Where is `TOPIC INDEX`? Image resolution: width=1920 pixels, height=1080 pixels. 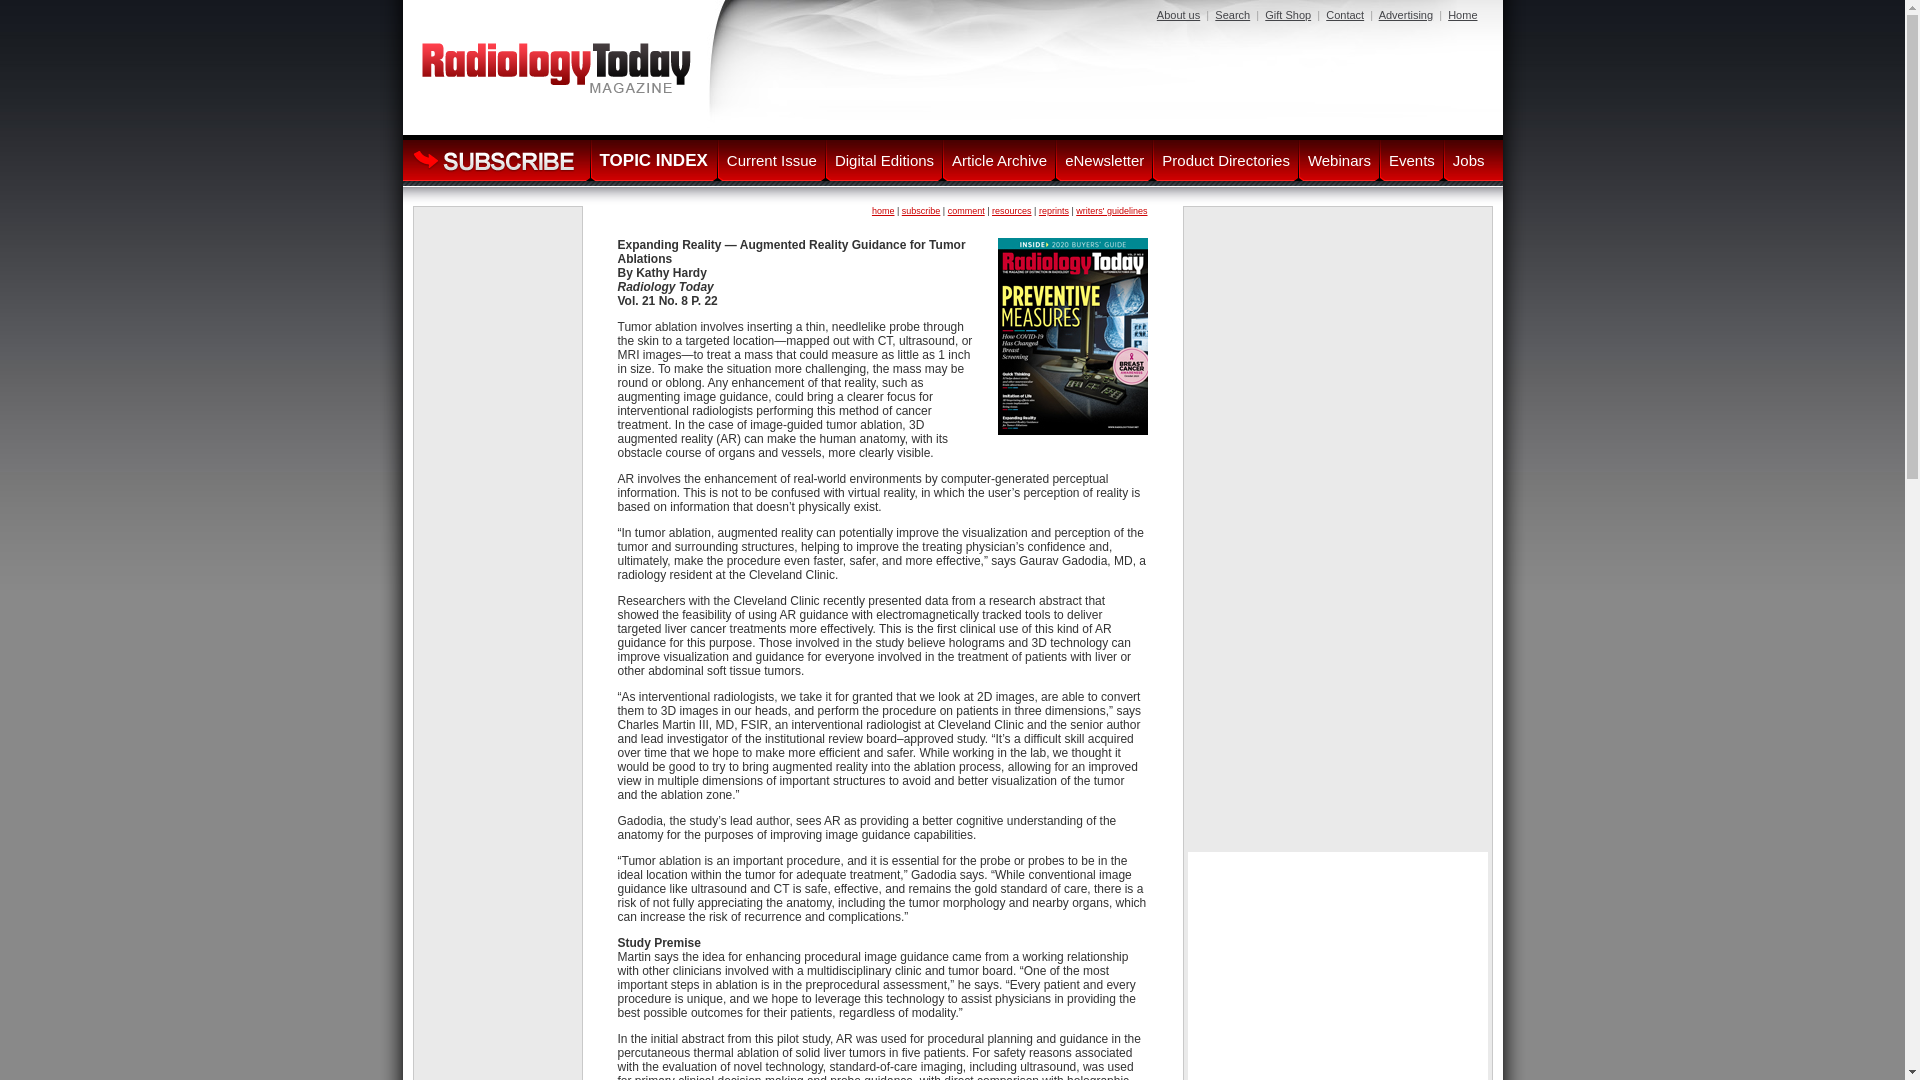
TOPIC INDEX is located at coordinates (652, 160).